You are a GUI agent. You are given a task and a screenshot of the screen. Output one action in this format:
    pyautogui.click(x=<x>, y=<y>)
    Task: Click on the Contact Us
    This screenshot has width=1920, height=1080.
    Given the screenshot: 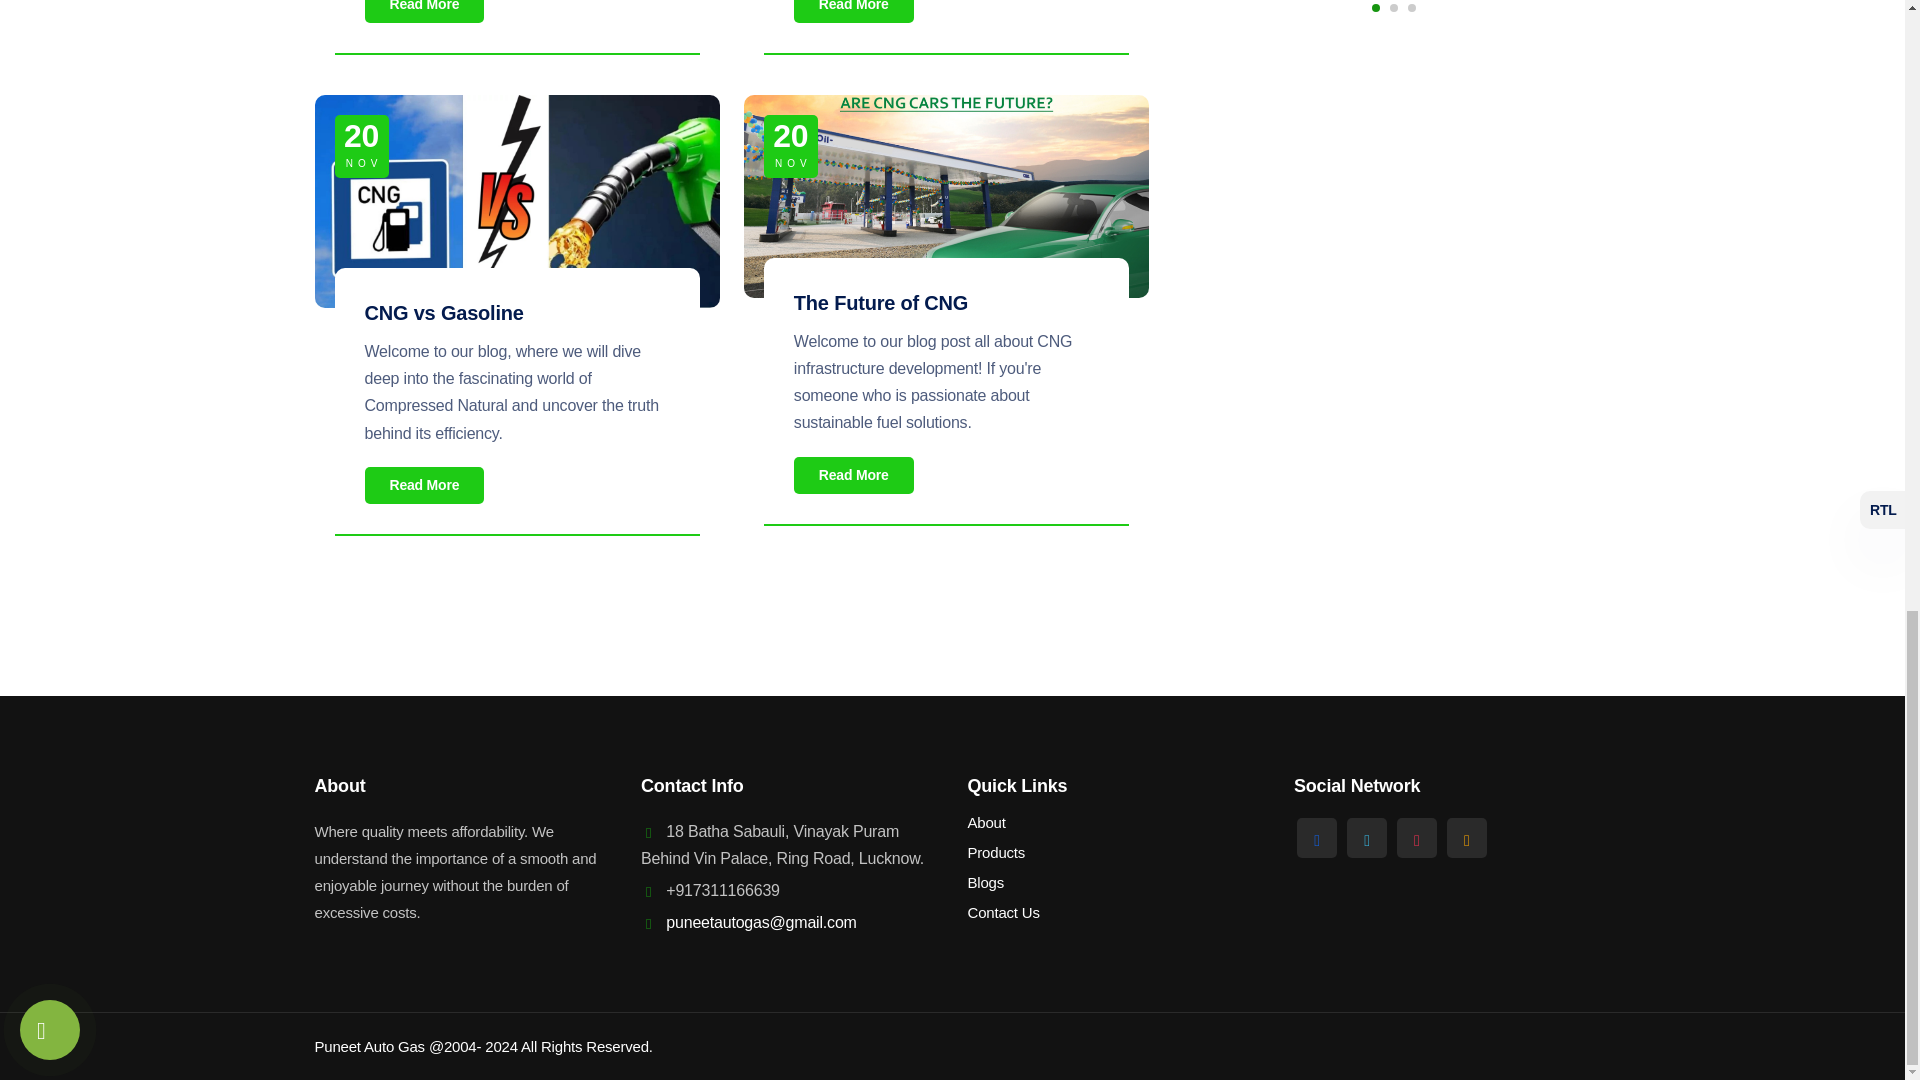 What is the action you would take?
    pyautogui.click(x=1004, y=912)
    